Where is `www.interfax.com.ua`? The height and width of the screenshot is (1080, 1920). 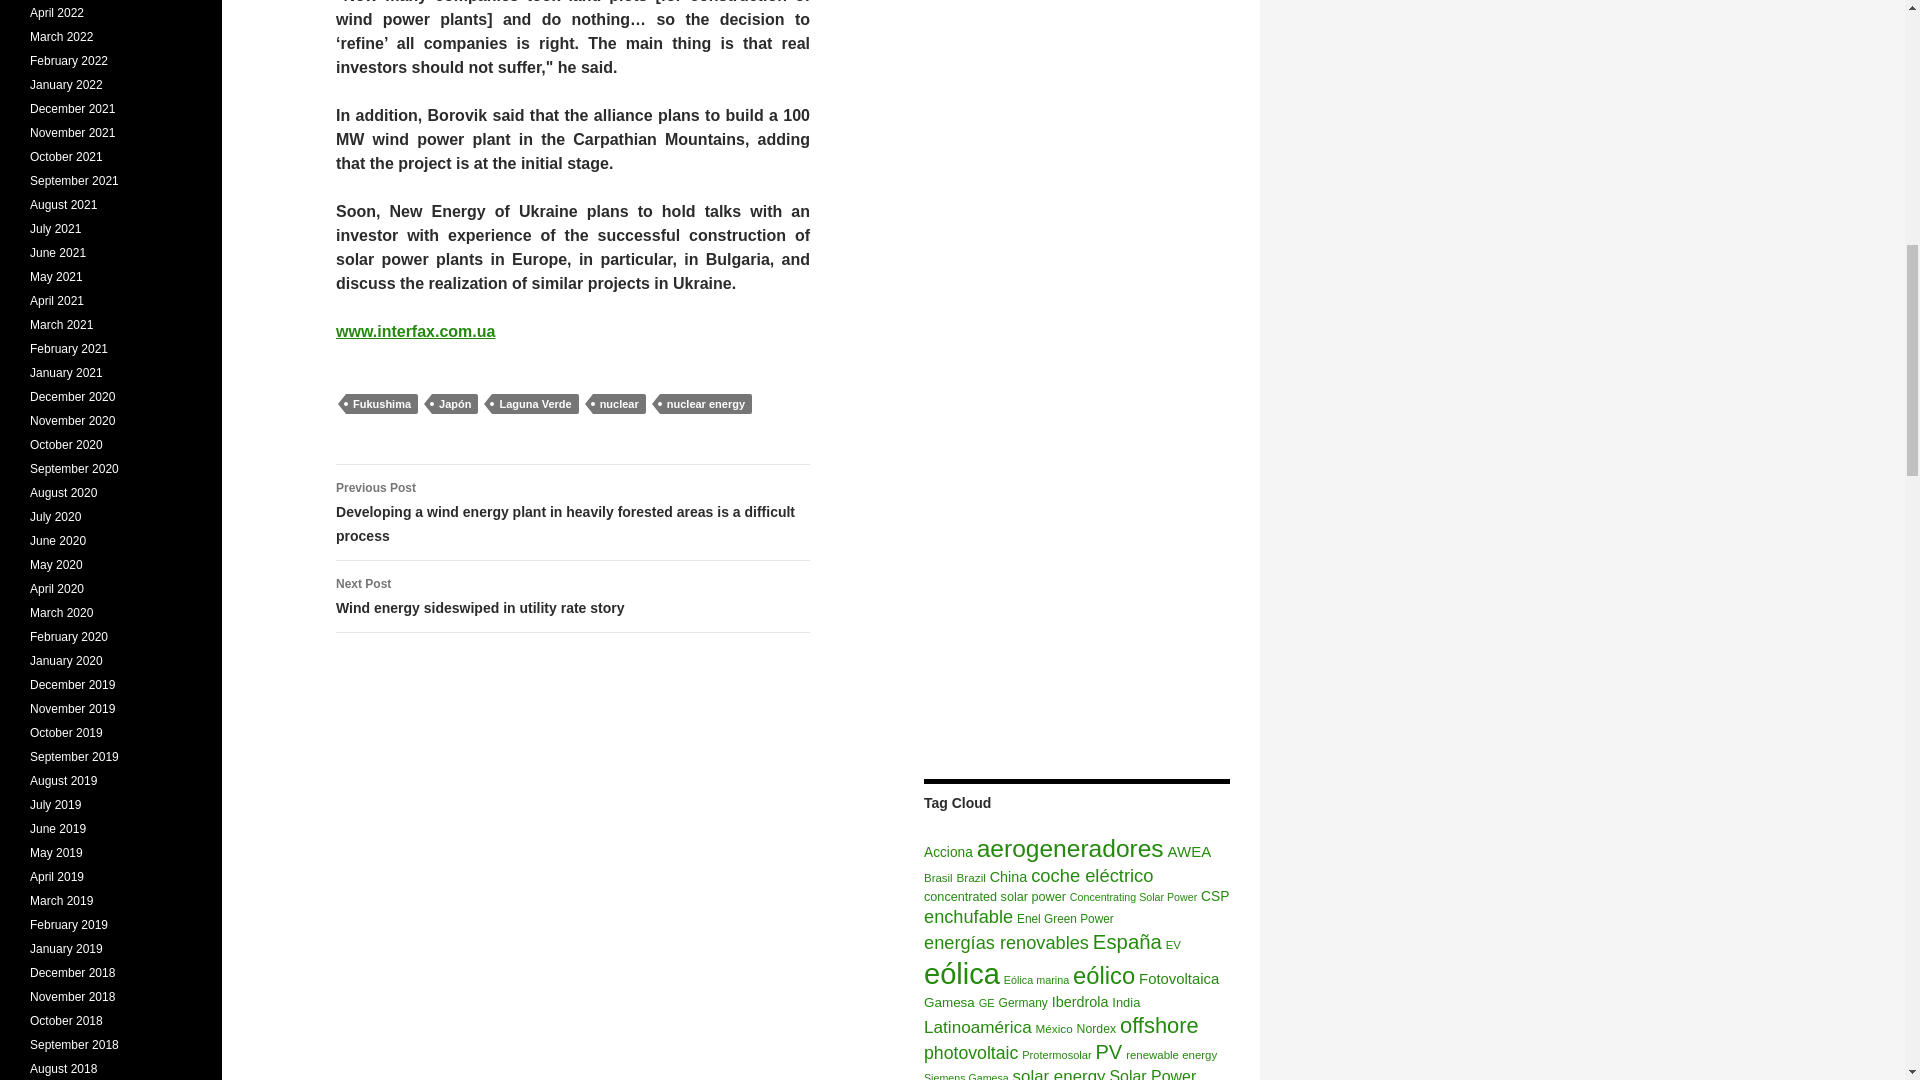 www.interfax.com.ua is located at coordinates (1189, 851).